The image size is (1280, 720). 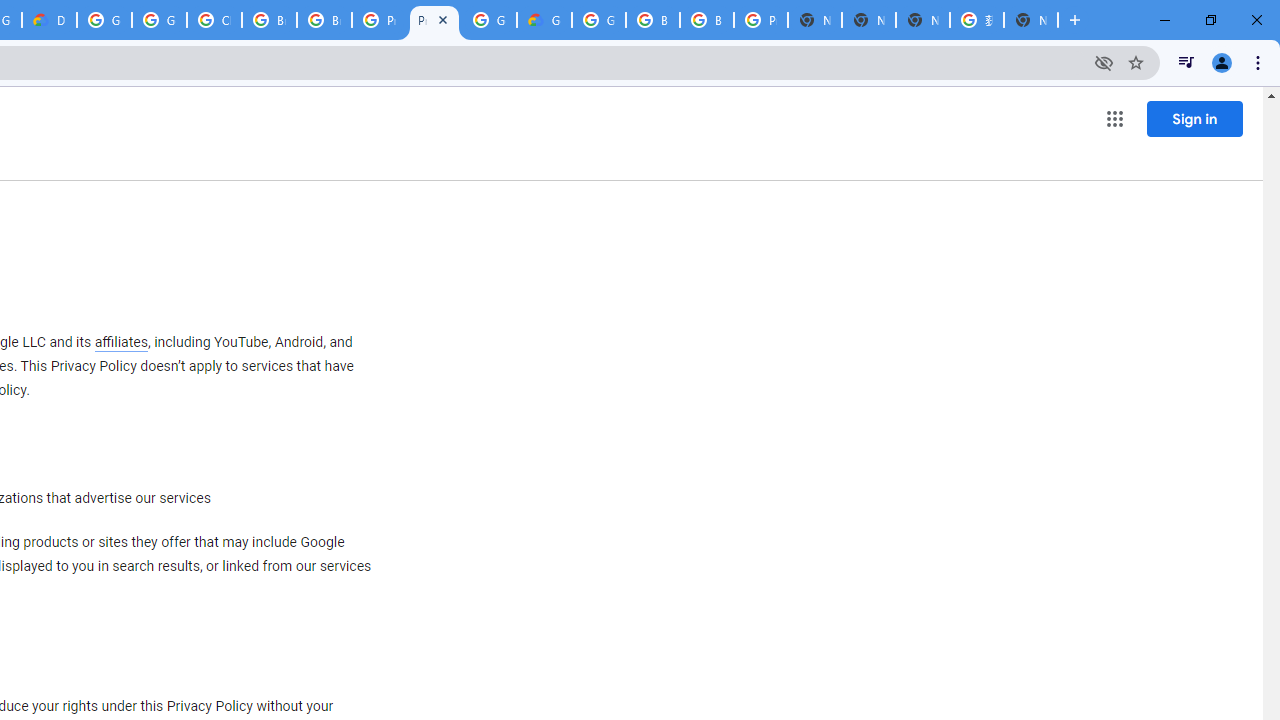 I want to click on Browse Chrome as a guest - Computer - Google Chrome Help, so click(x=268, y=20).